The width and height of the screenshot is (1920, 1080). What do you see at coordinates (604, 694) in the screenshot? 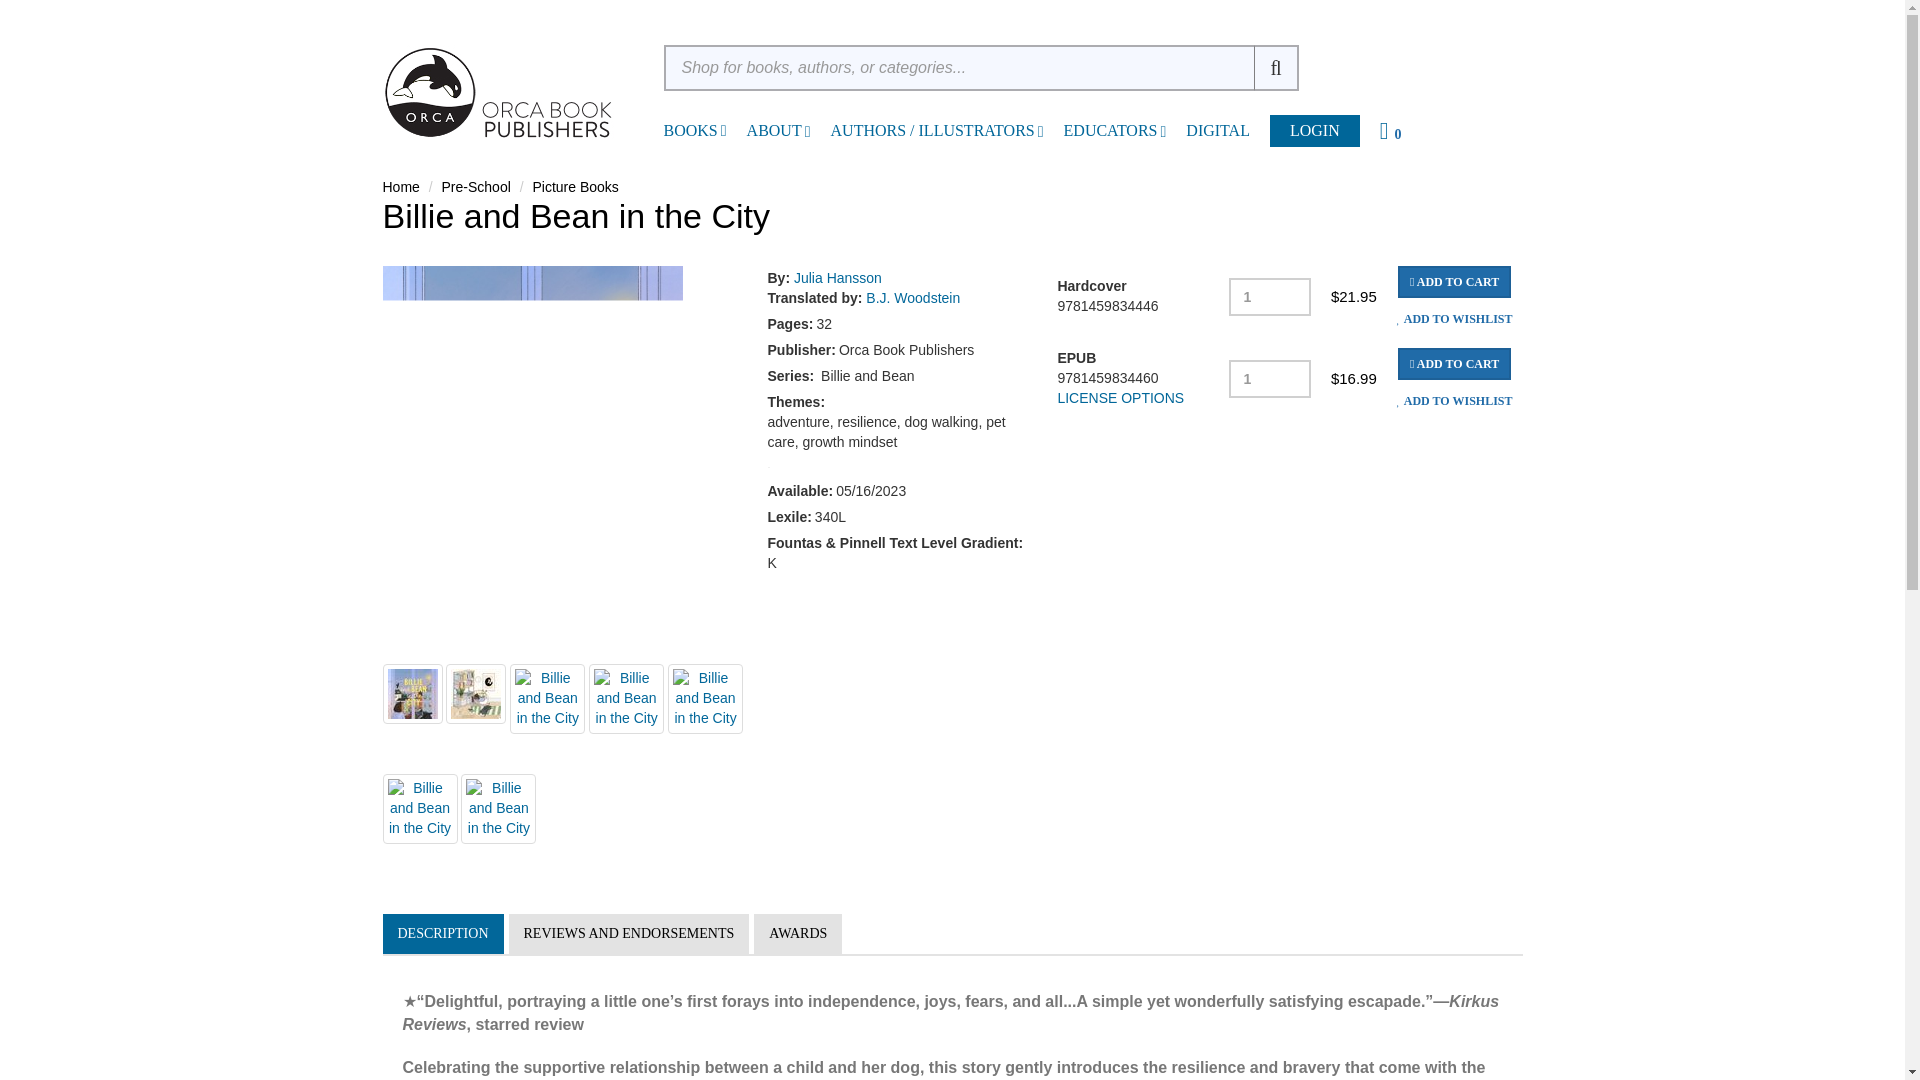
I see `Billie and Bean in the City` at bounding box center [604, 694].